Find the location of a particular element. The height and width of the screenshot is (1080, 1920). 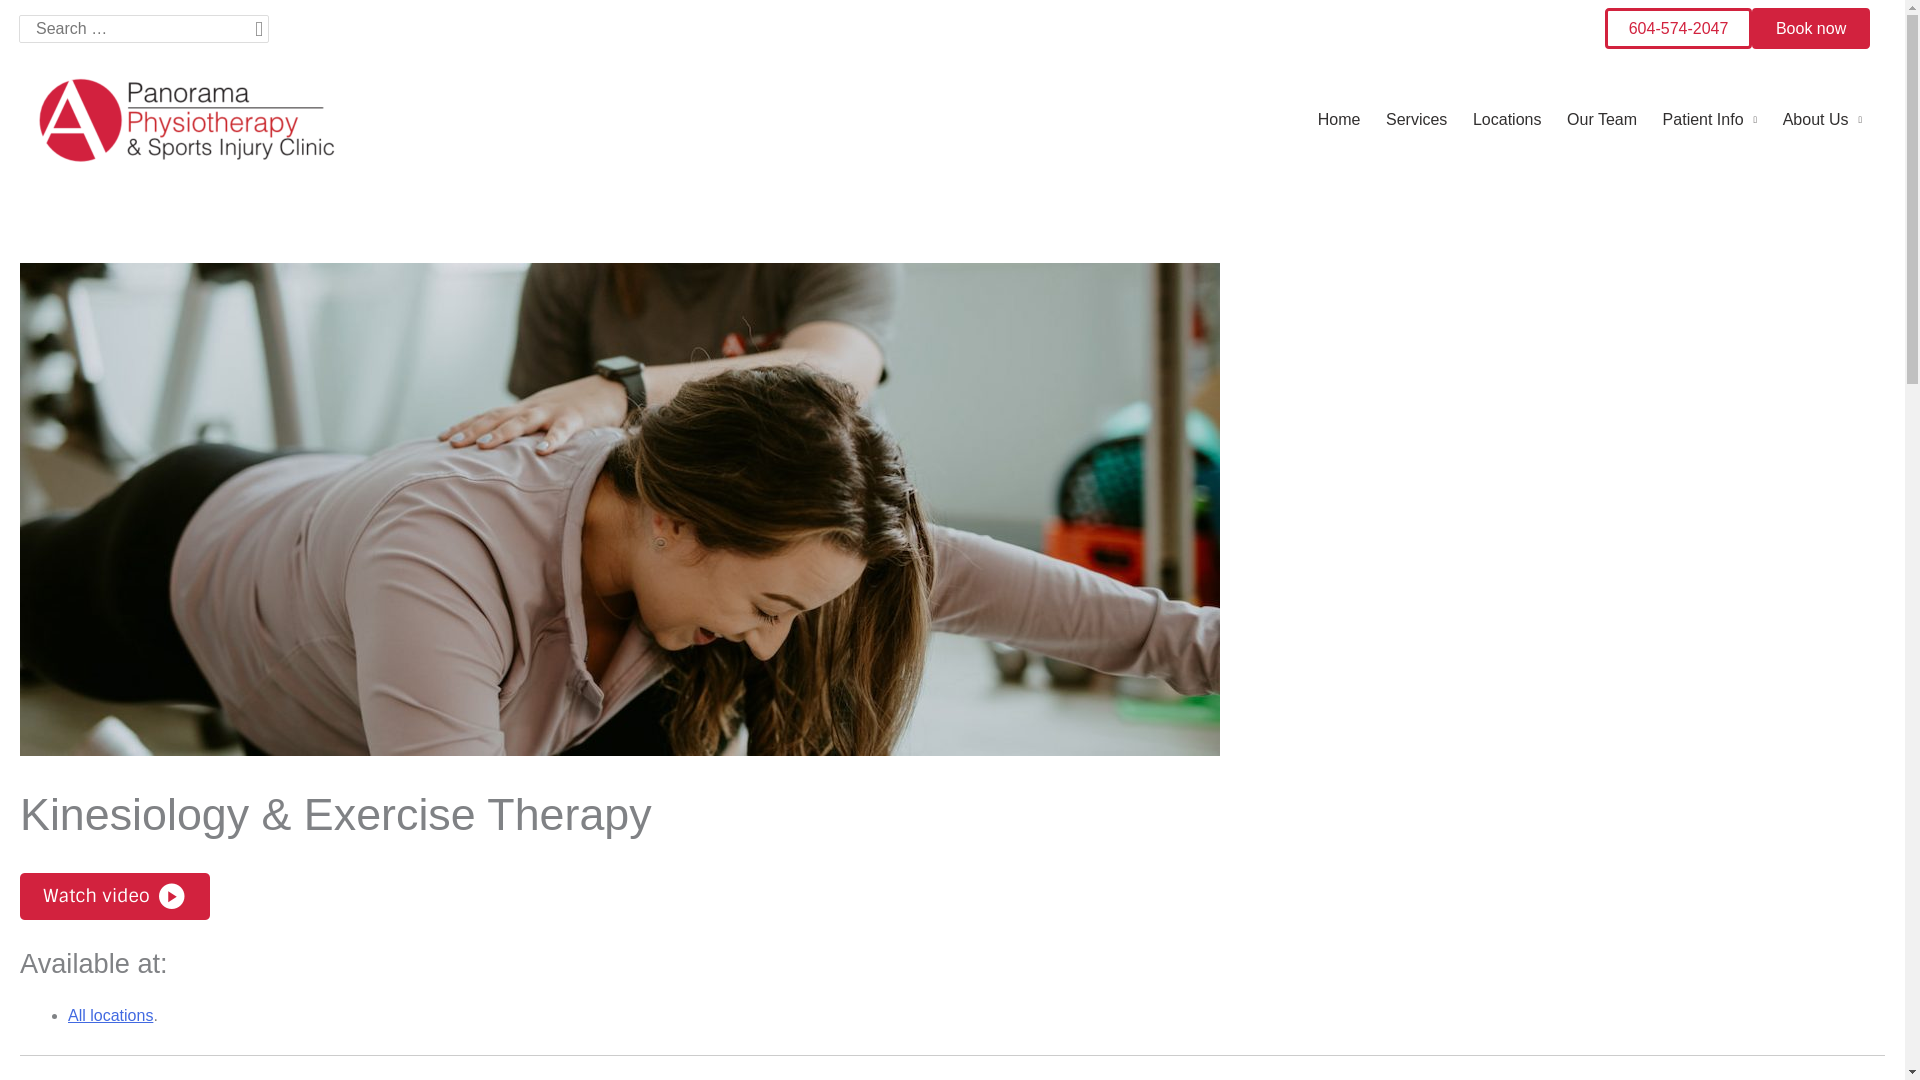

All locations is located at coordinates (110, 1014).